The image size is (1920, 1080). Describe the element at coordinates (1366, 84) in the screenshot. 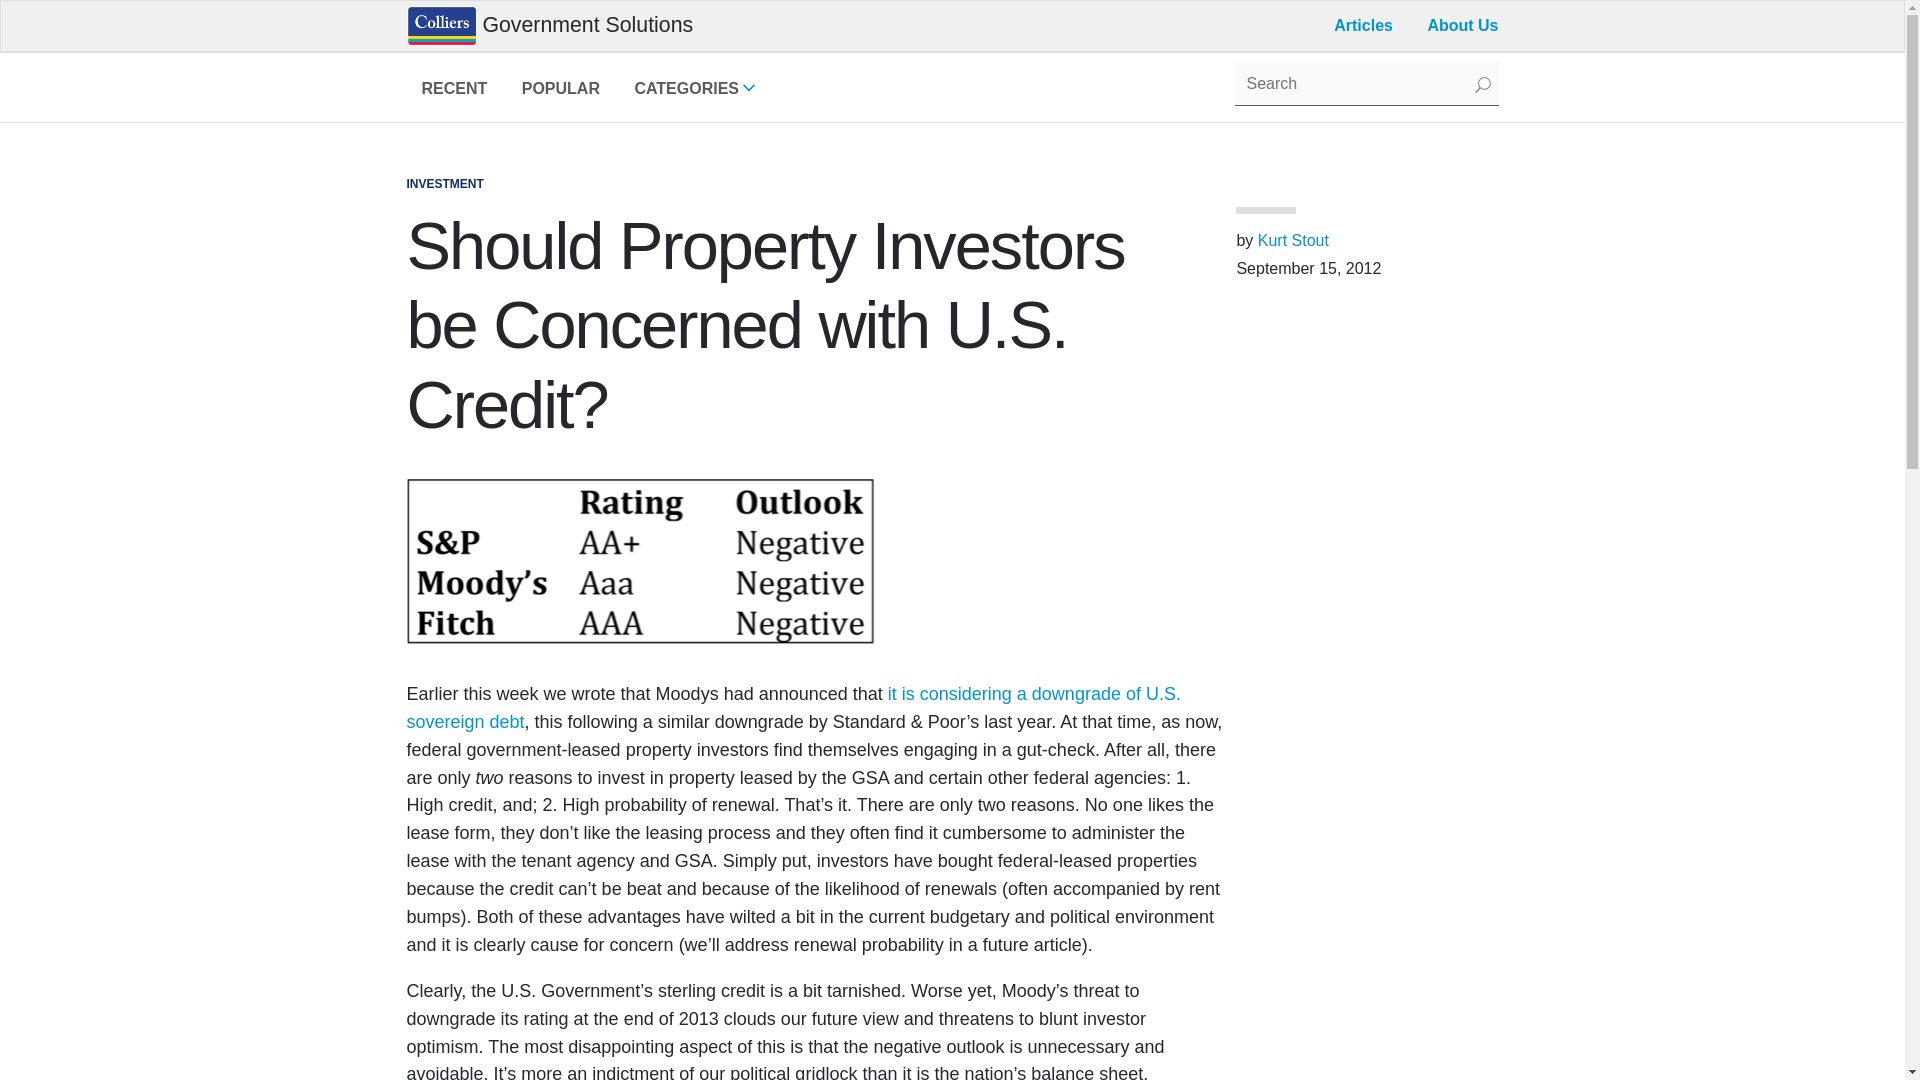

I see `About Us` at that location.